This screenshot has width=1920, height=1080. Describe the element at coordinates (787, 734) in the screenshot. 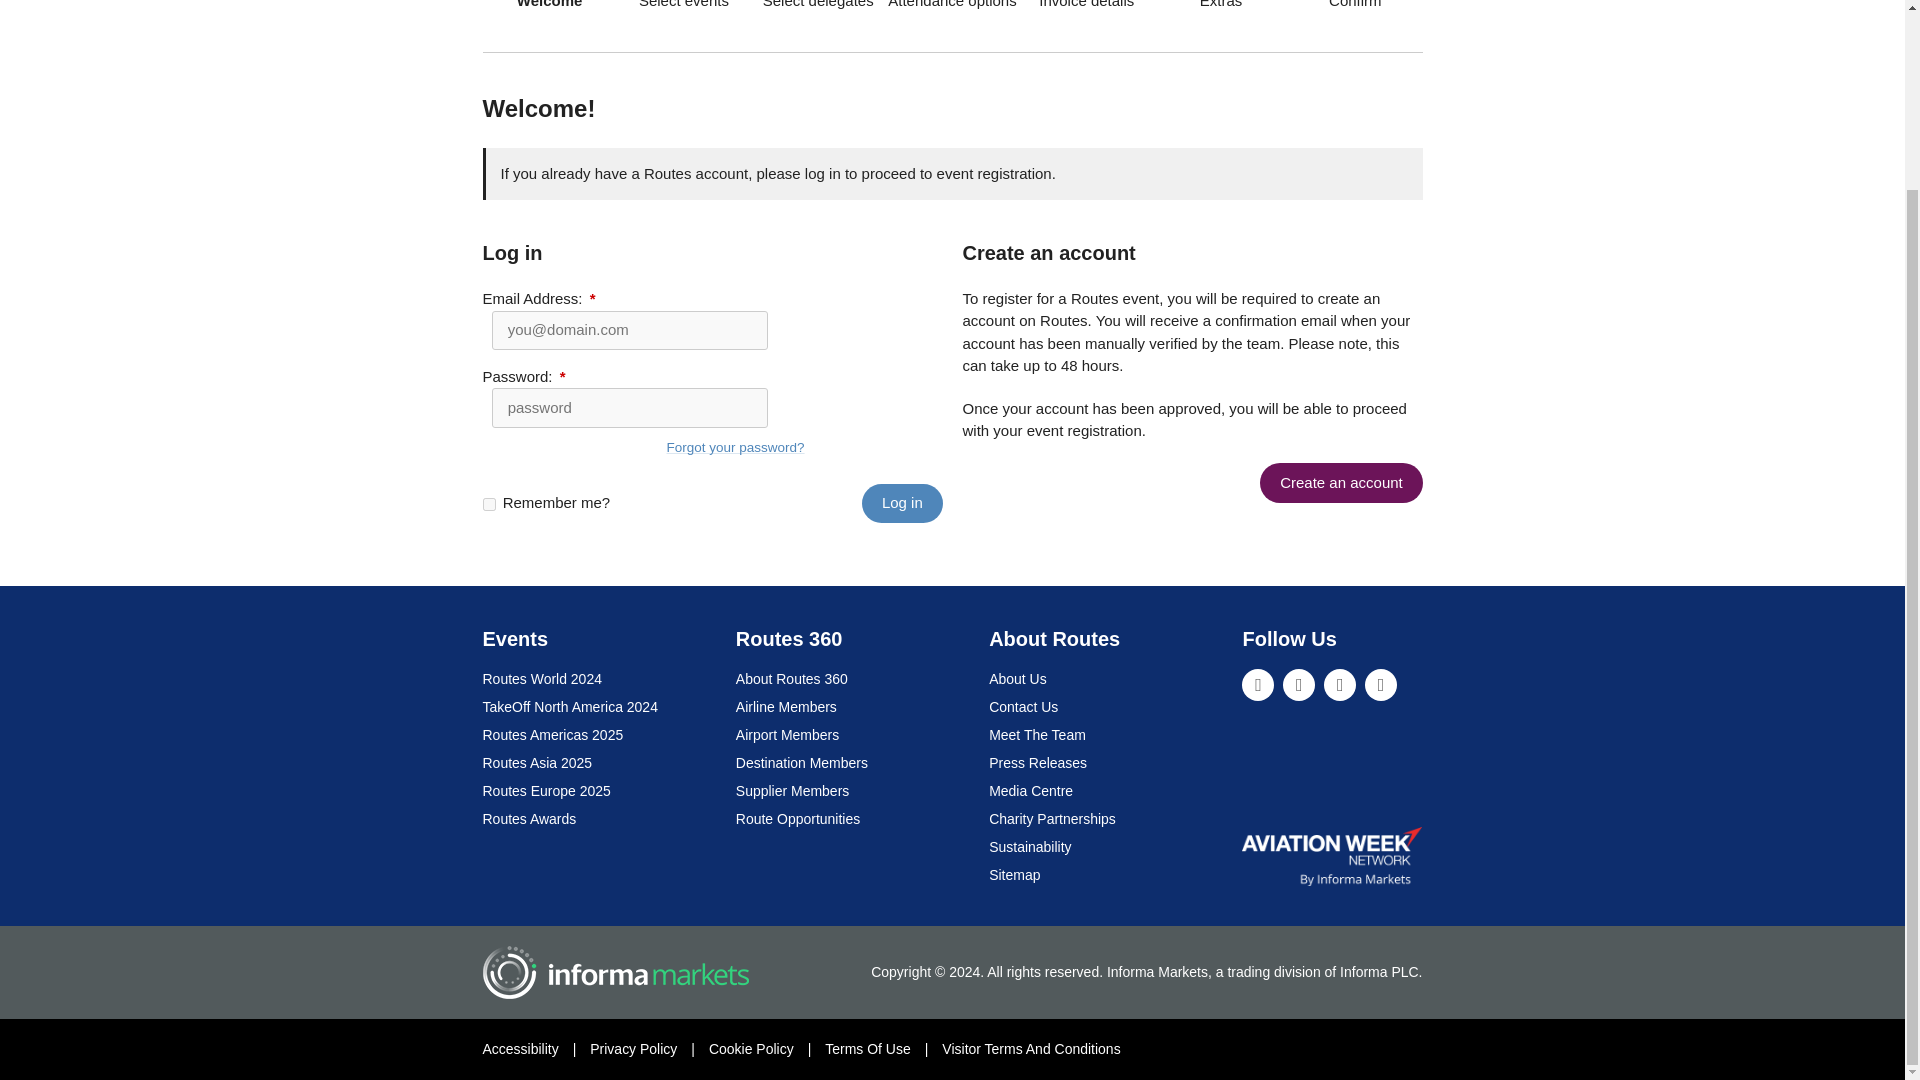

I see `Airport Members` at that location.